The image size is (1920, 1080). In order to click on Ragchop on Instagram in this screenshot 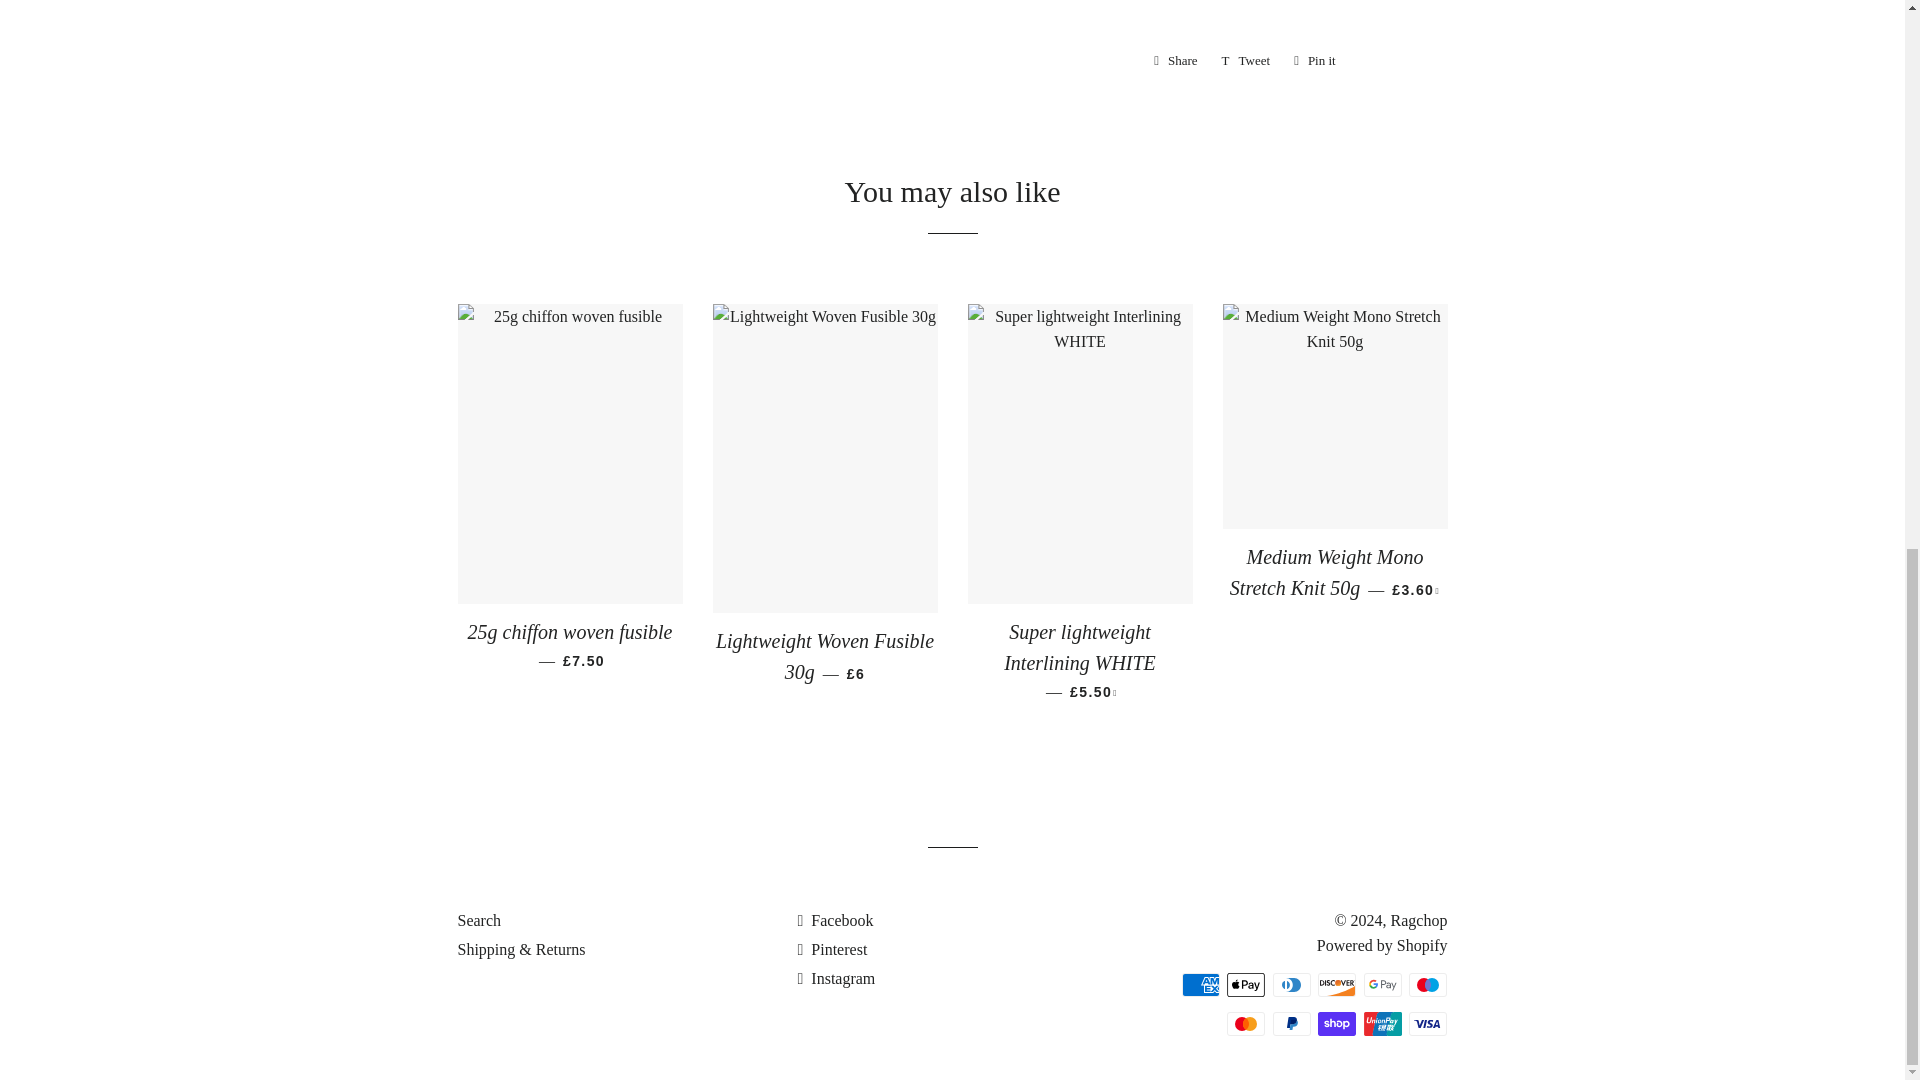, I will do `click(836, 978)`.